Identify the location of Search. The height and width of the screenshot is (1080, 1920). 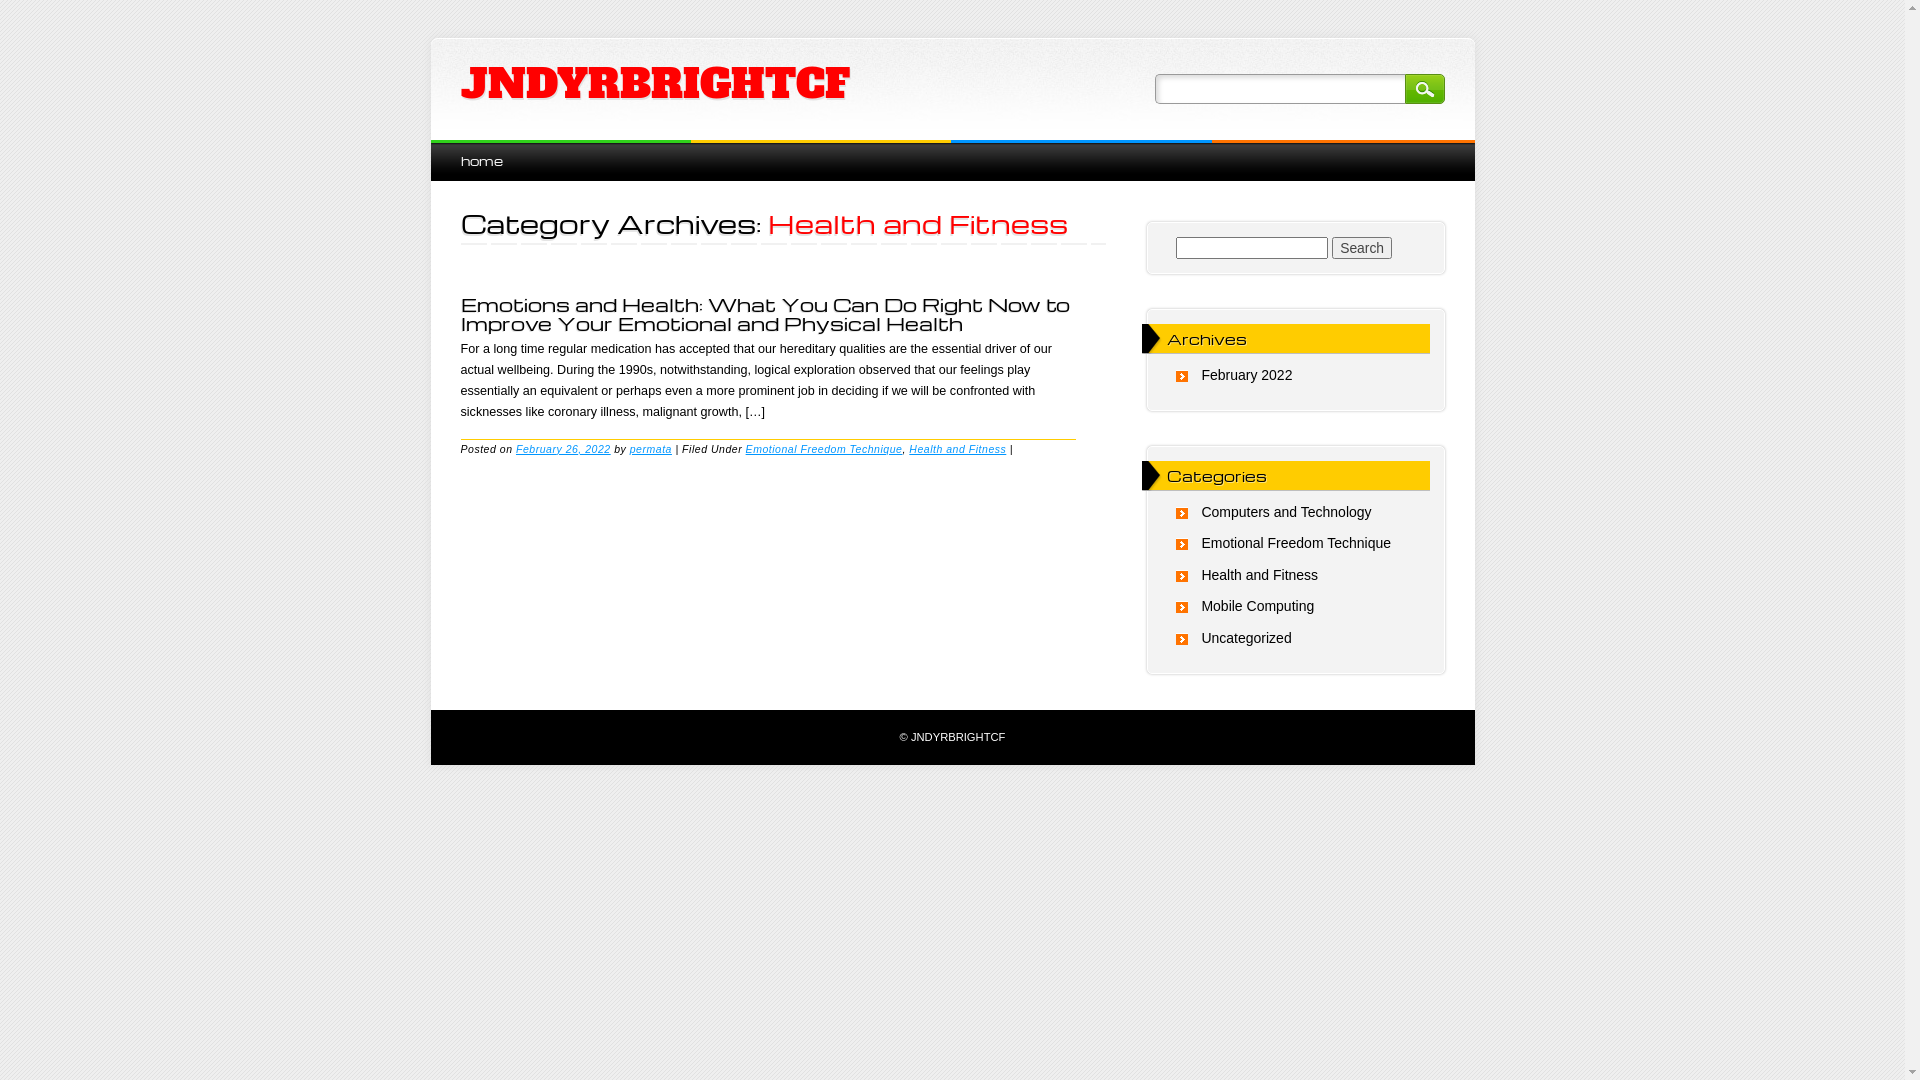
(1424, 89).